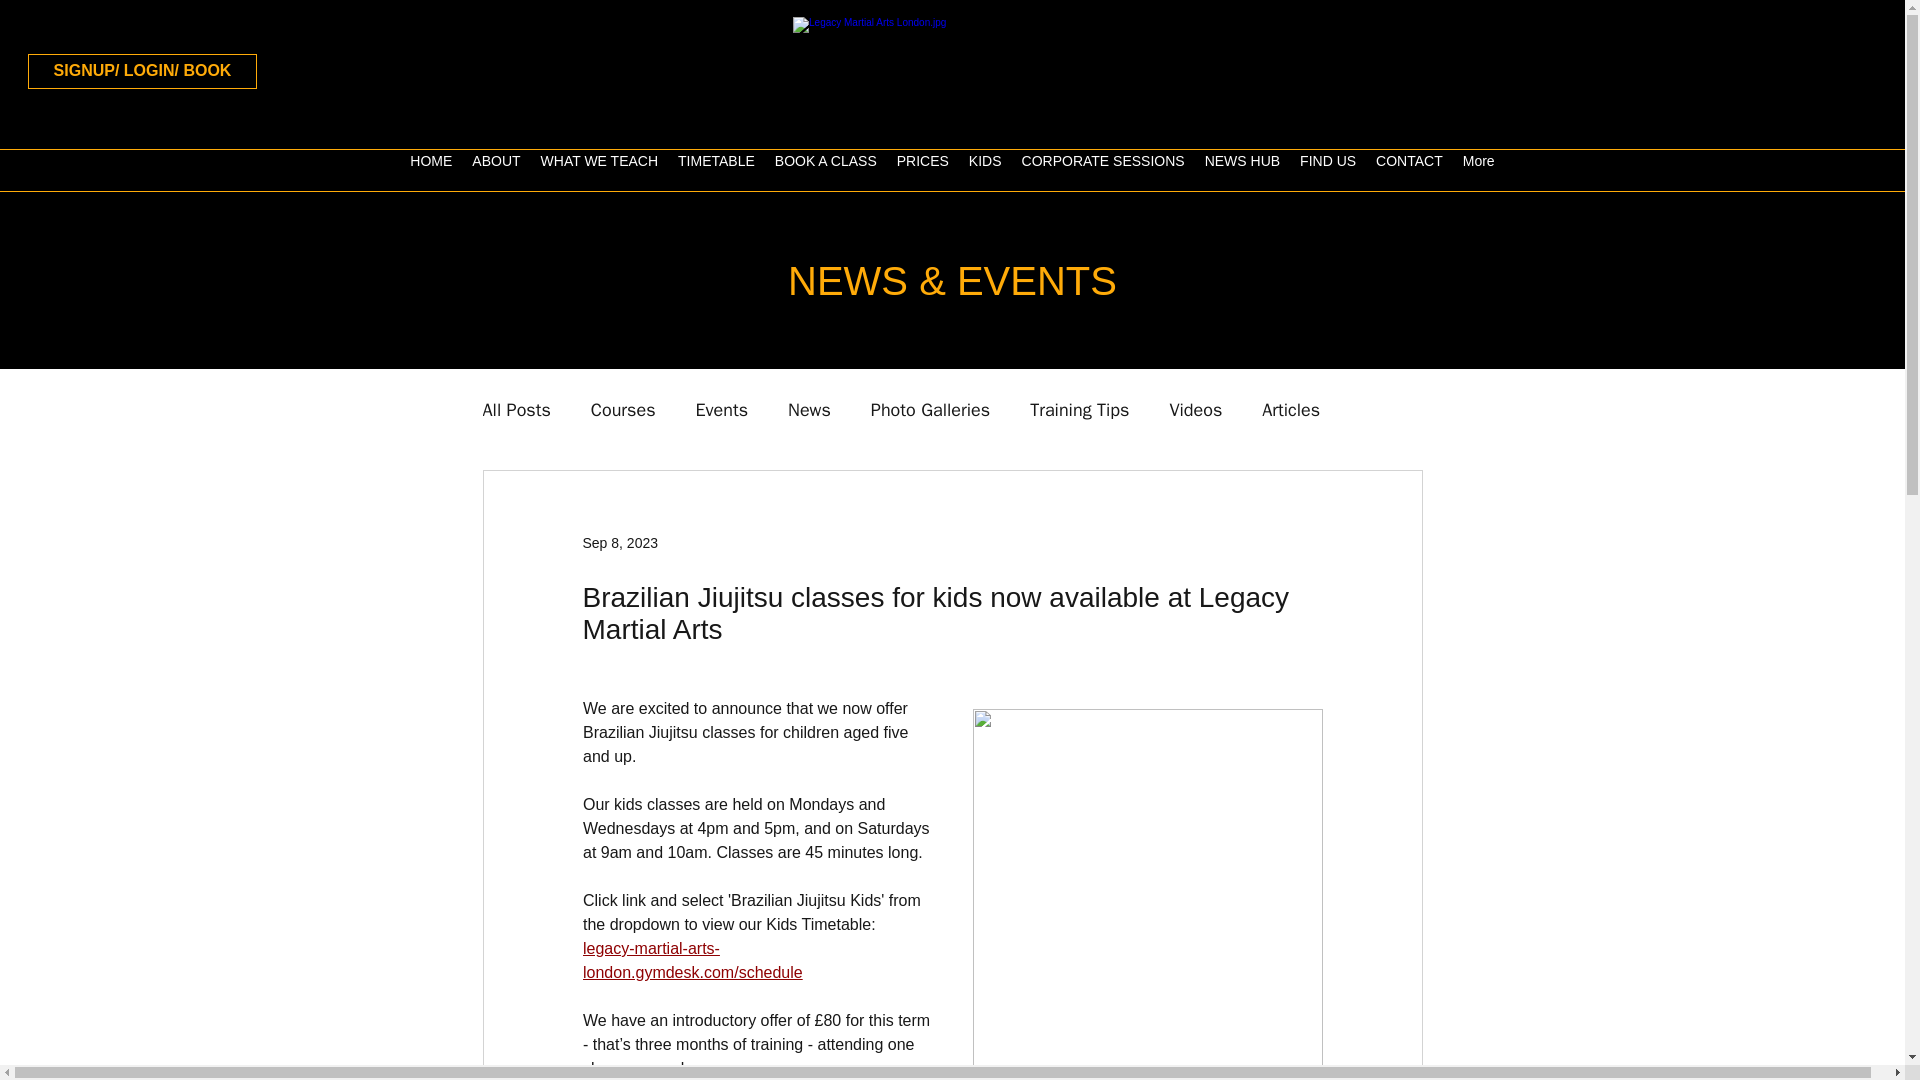 This screenshot has height=1080, width=1920. Describe the element at coordinates (1409, 171) in the screenshot. I see `CONTACT` at that location.